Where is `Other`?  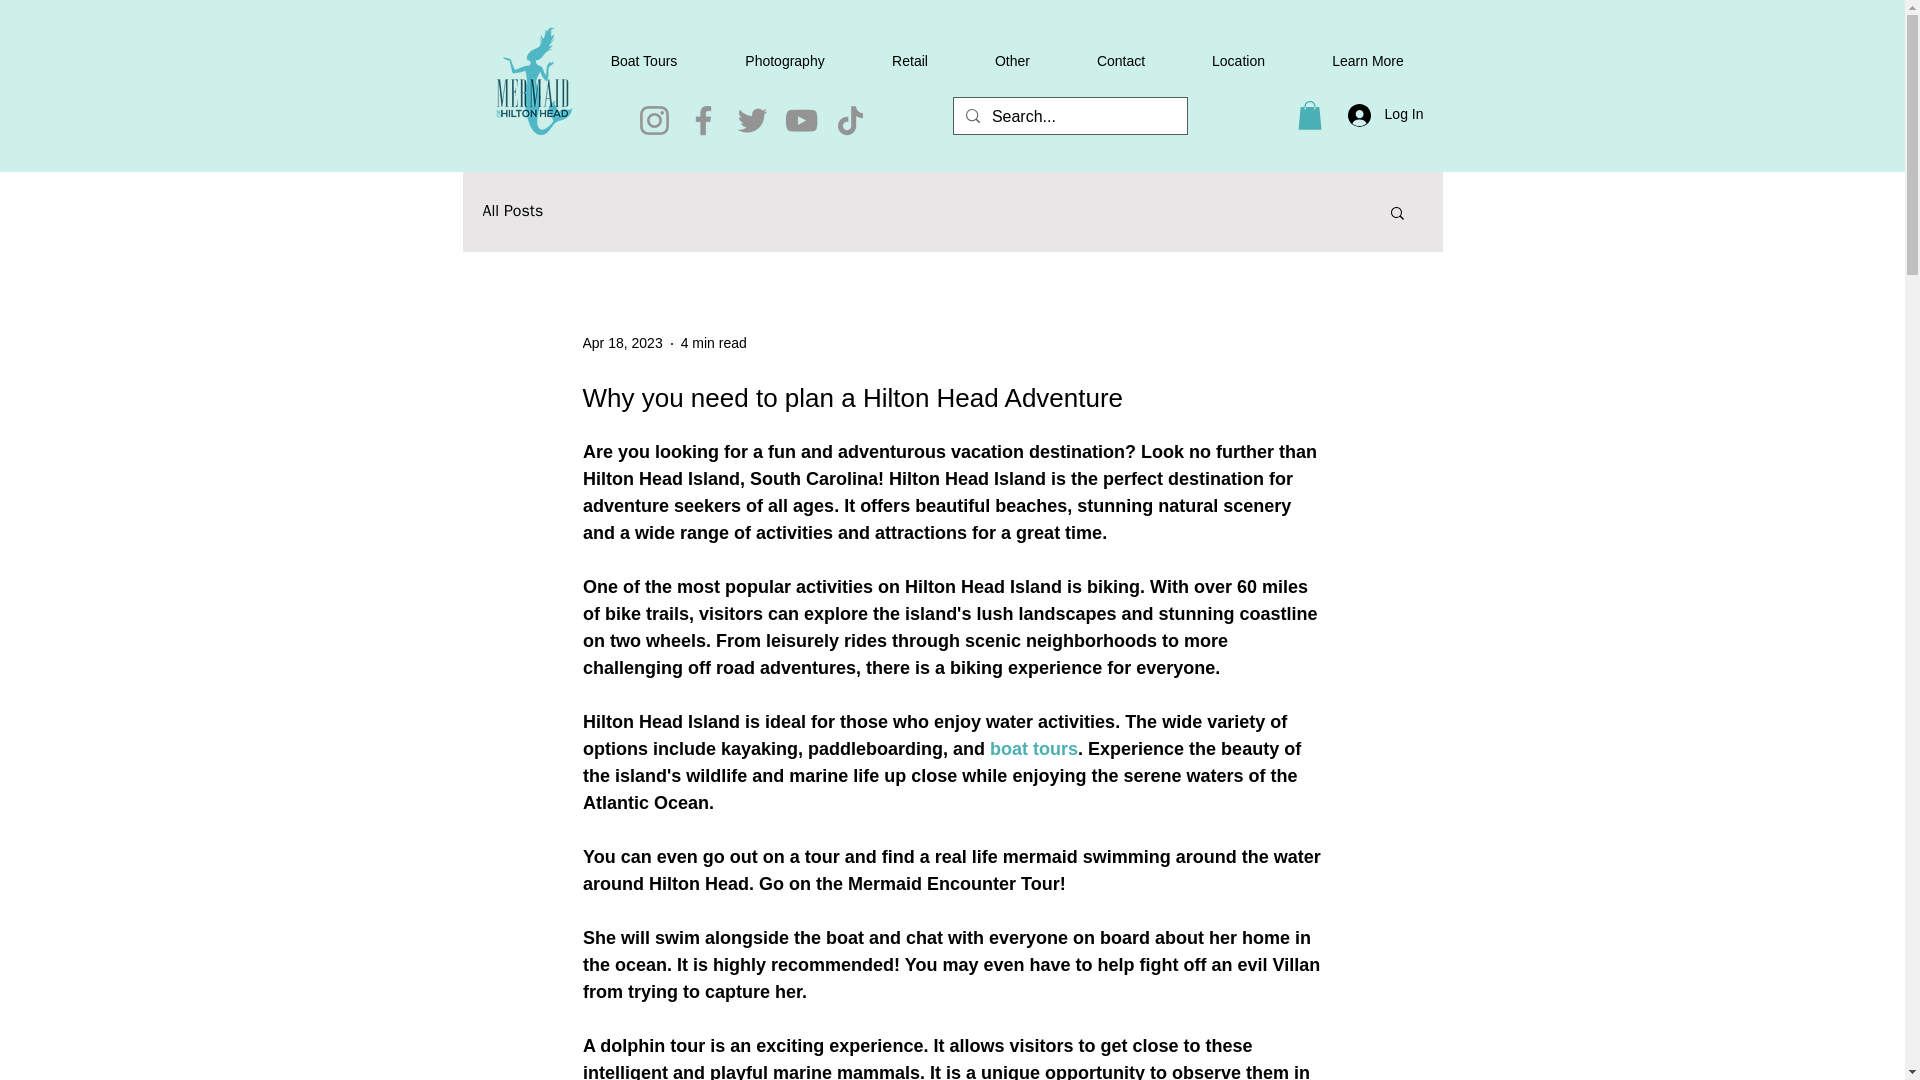
Other is located at coordinates (1012, 60).